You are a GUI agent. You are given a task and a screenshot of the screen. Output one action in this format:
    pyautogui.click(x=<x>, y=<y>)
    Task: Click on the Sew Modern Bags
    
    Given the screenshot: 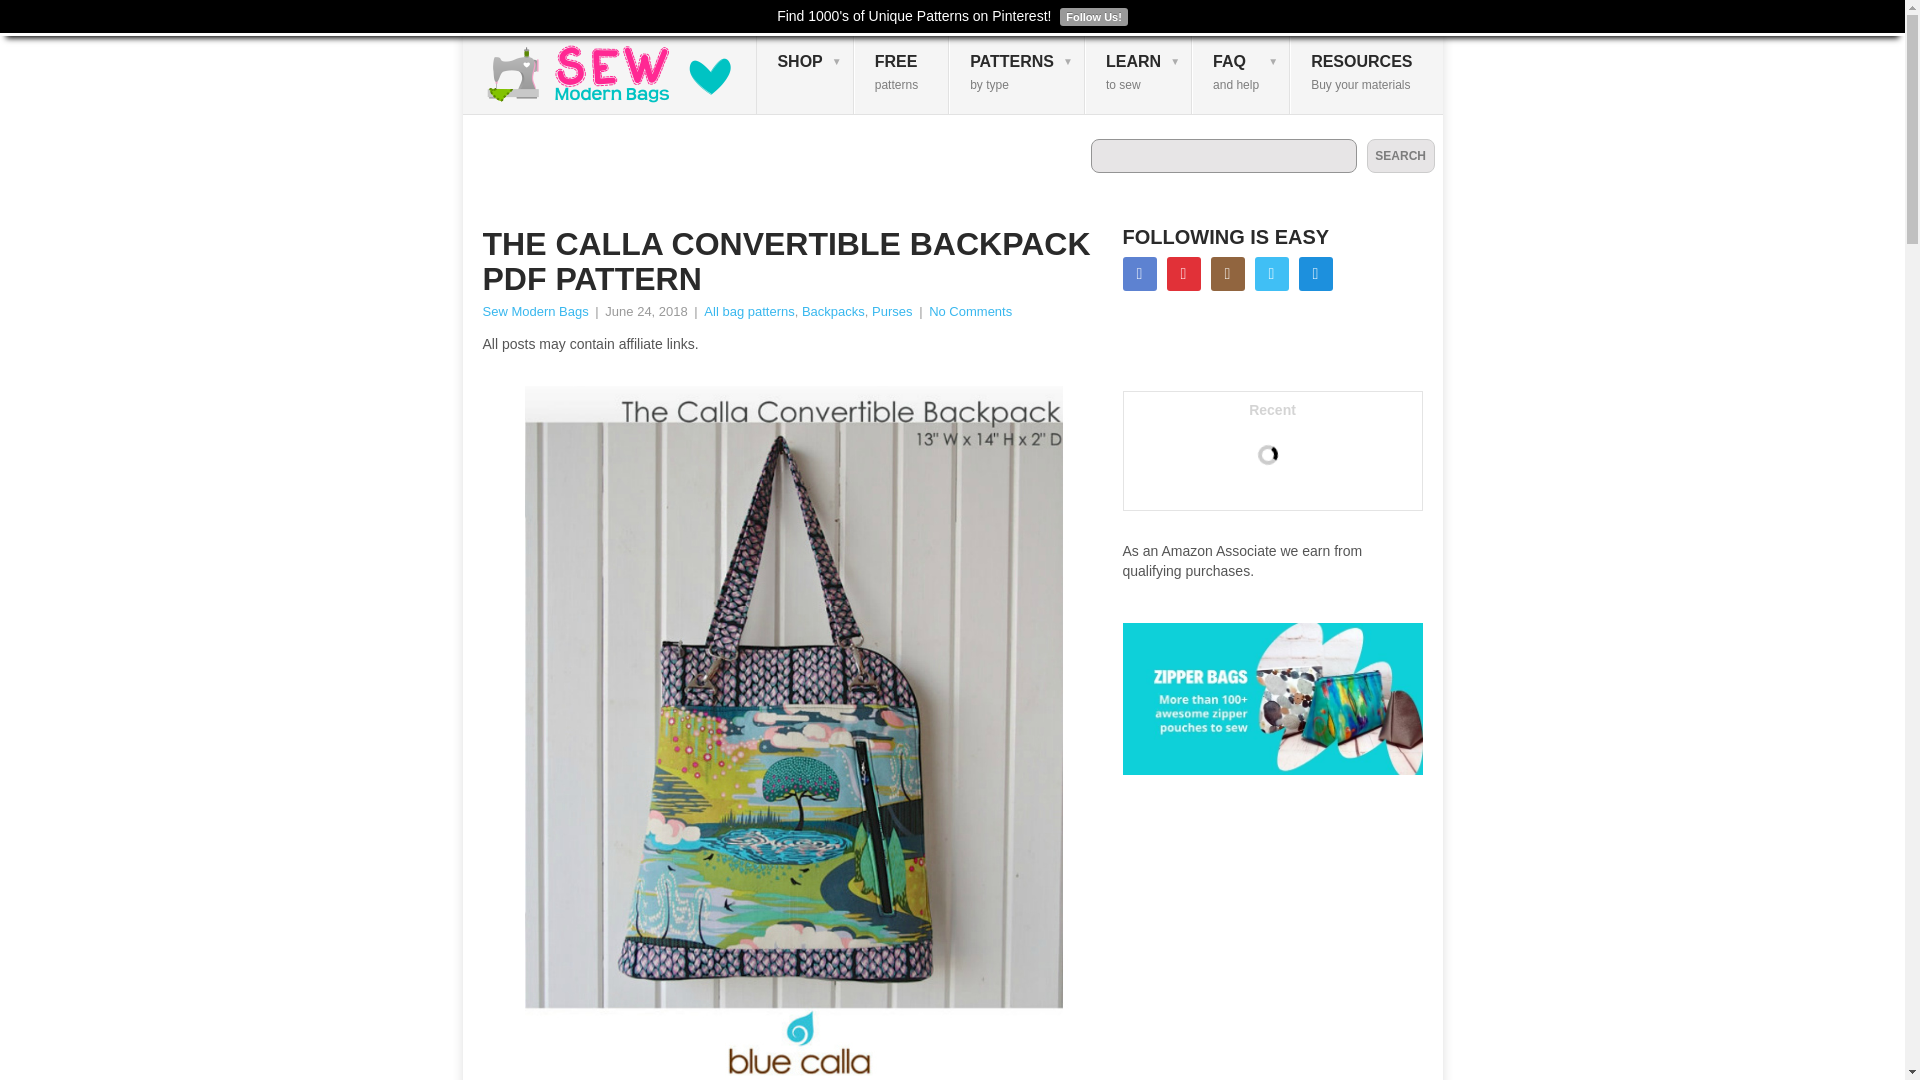 What is the action you would take?
    pyautogui.click(x=834, y=310)
    